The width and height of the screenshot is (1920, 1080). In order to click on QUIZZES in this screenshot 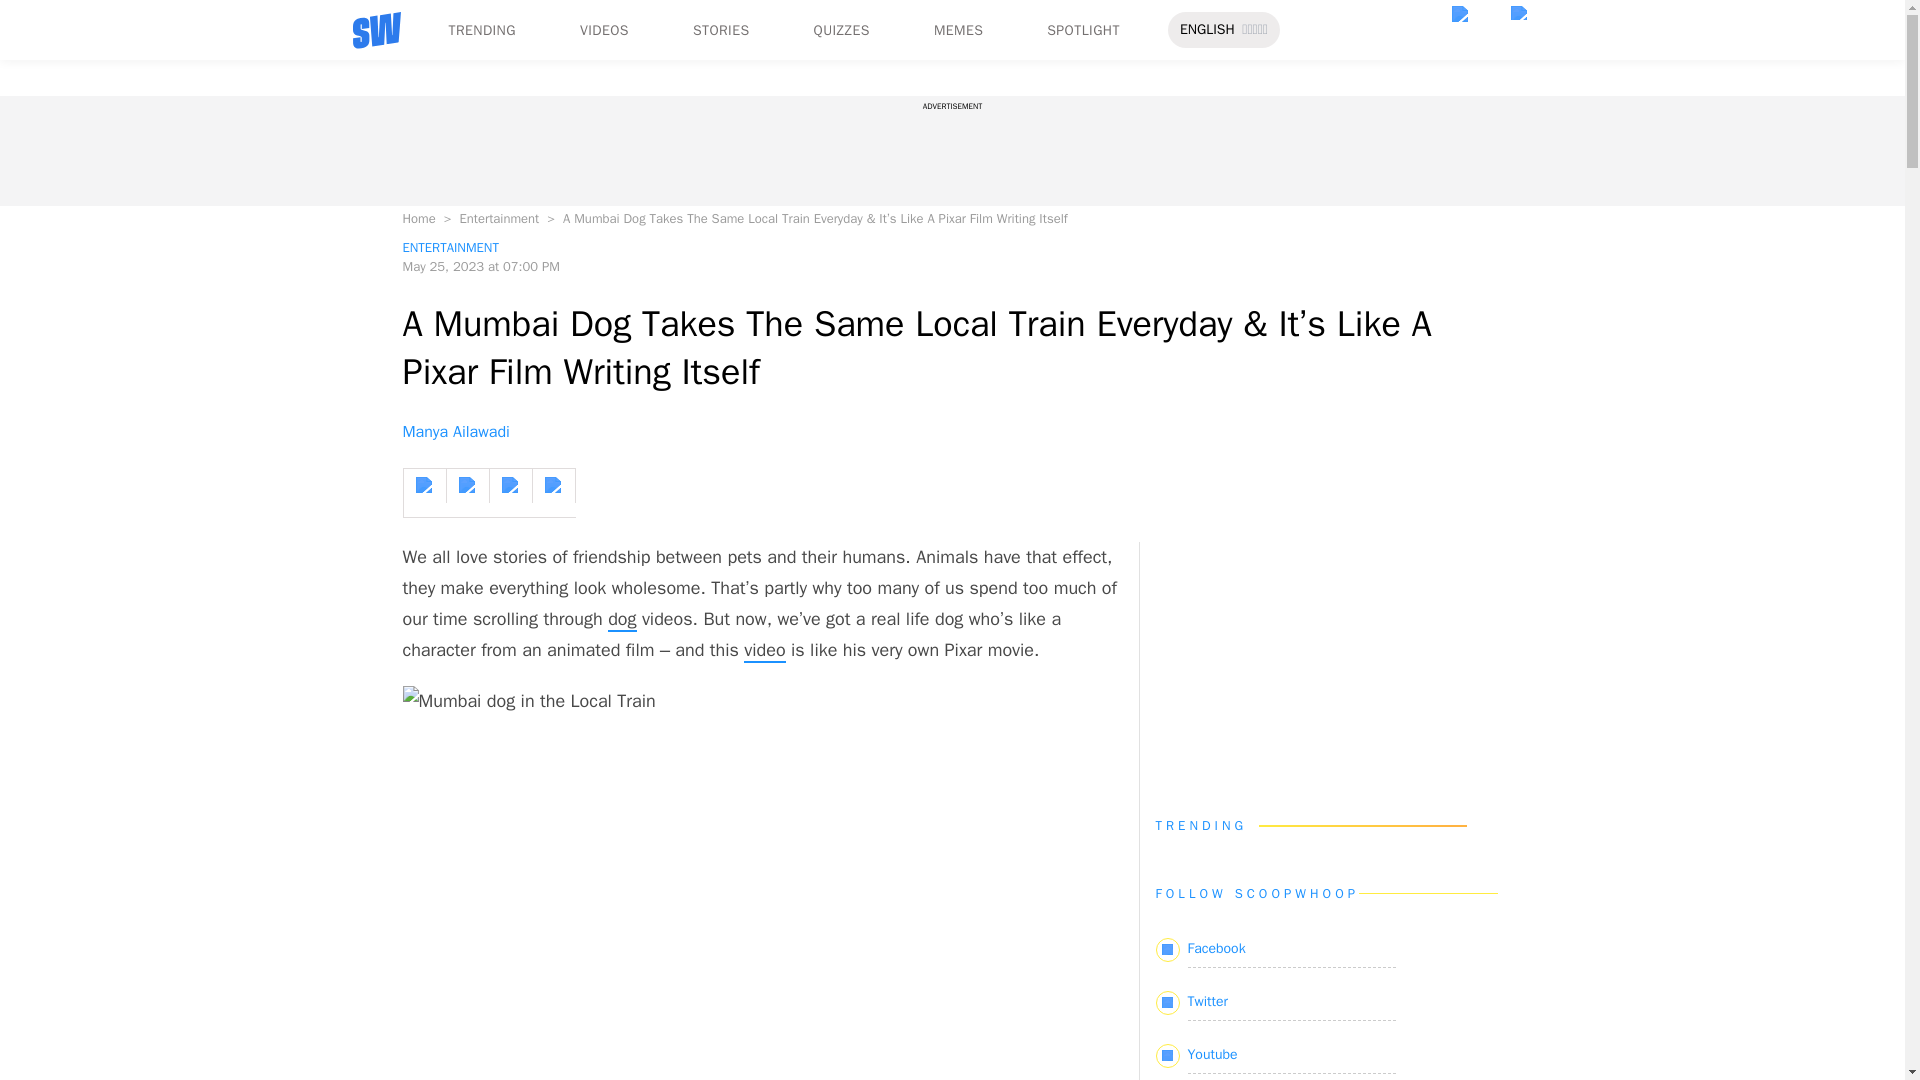, I will do `click(842, 30)`.